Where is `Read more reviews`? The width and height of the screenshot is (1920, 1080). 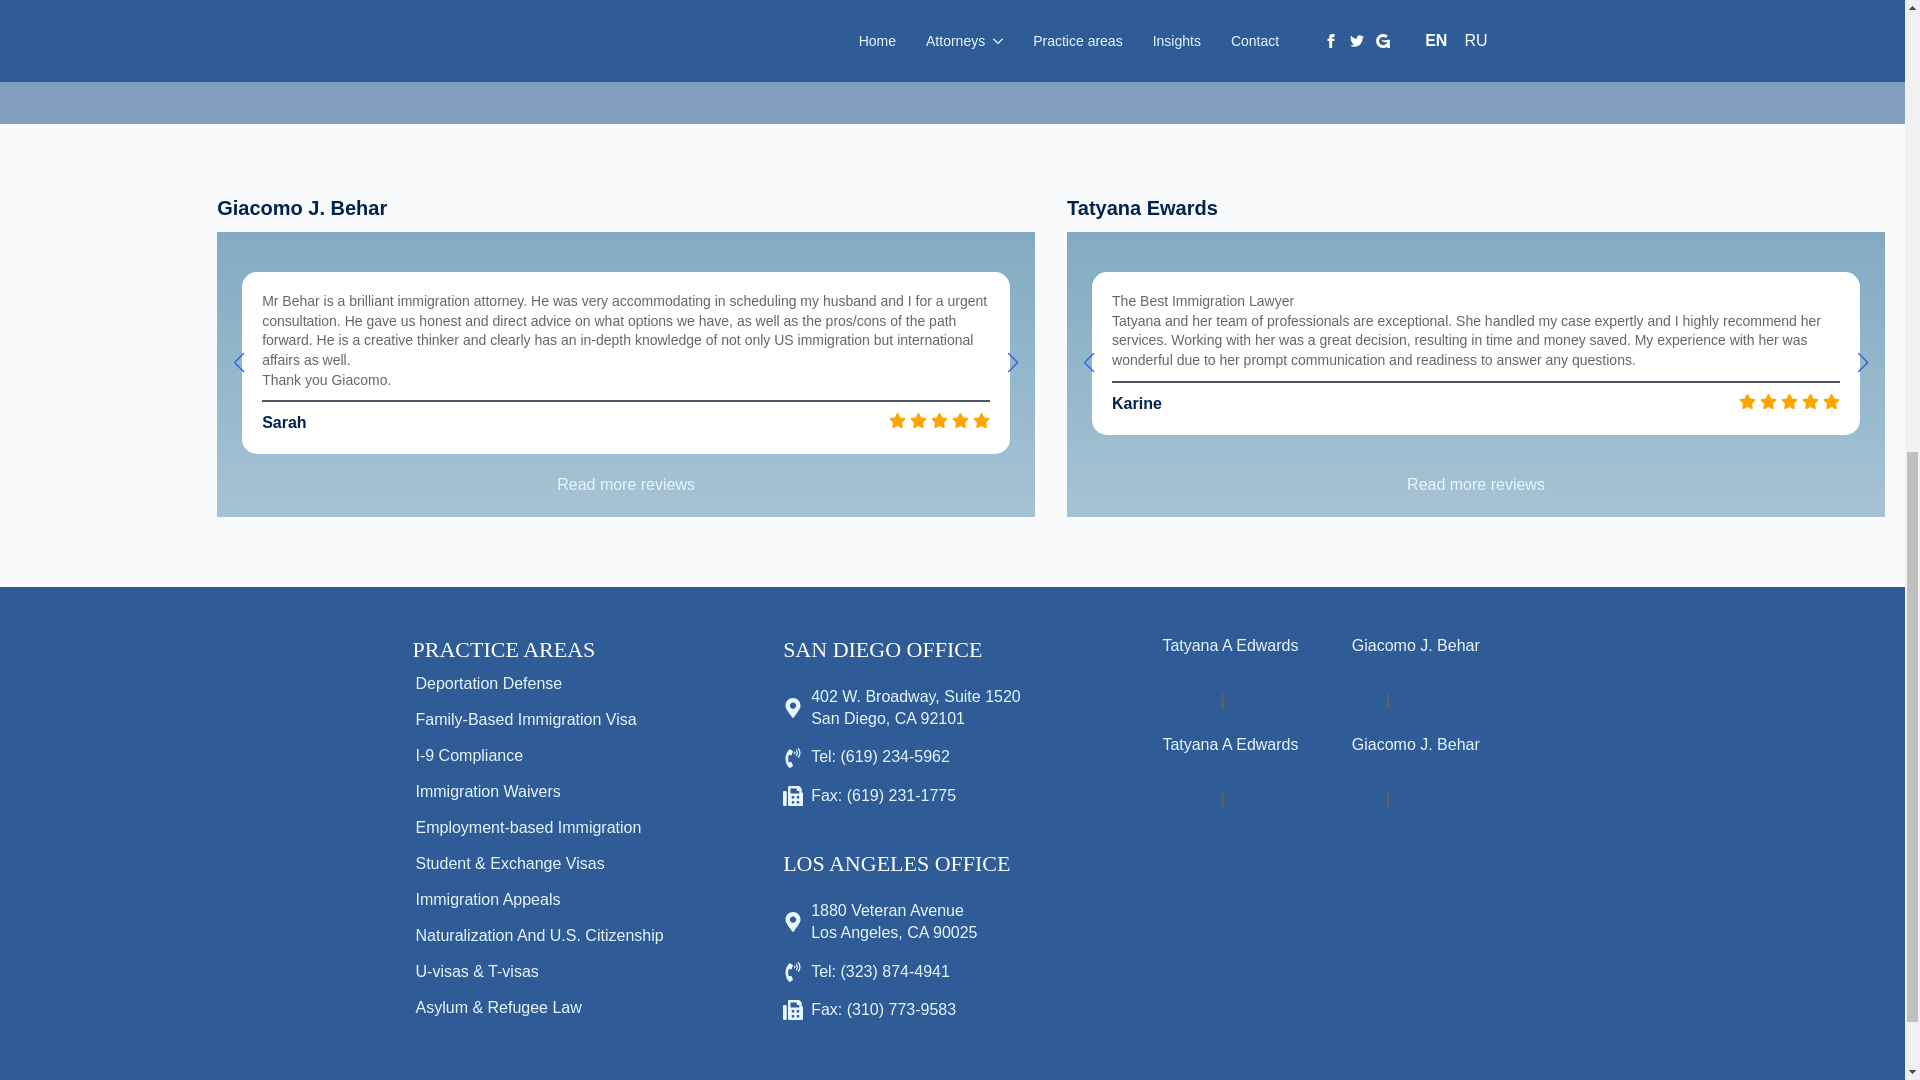
Read more reviews is located at coordinates (1476, 484).